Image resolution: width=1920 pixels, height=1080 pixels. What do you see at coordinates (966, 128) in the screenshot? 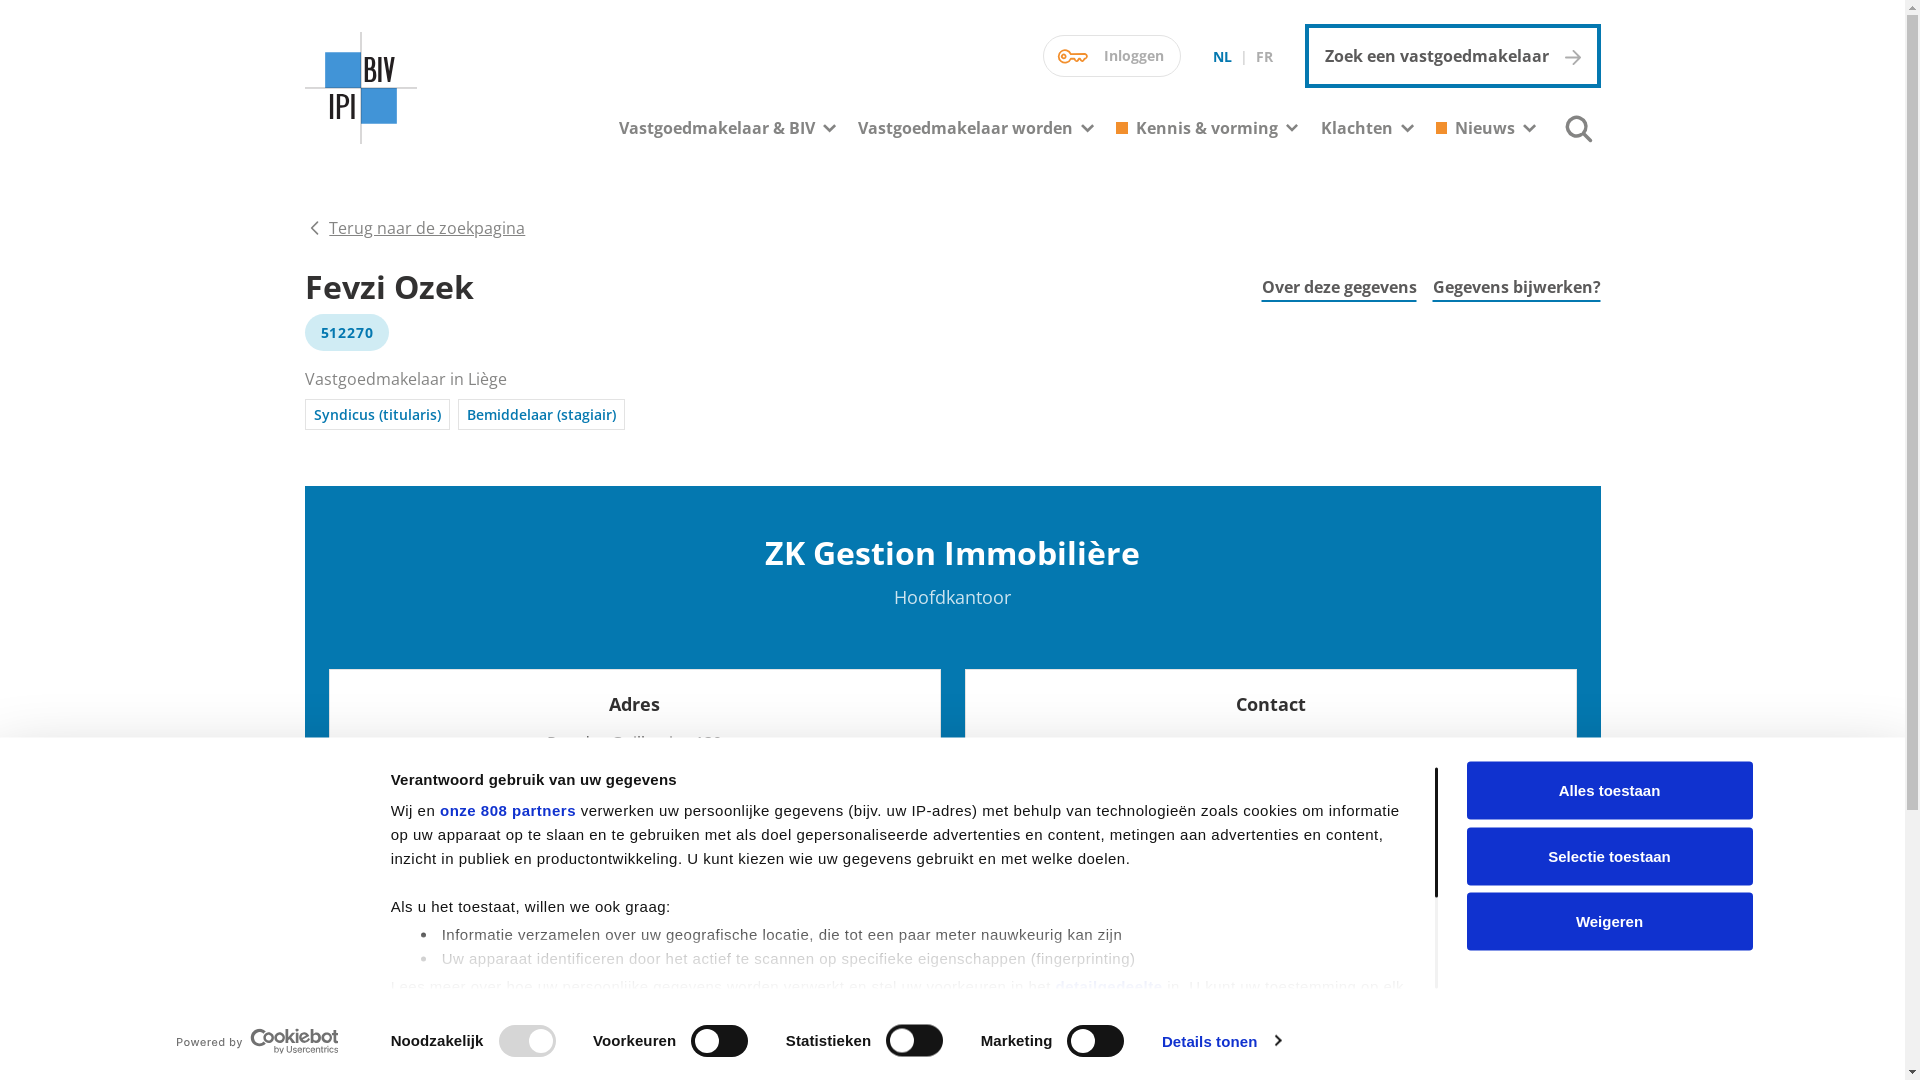
I see `Vastgoedmakelaar worden` at bounding box center [966, 128].